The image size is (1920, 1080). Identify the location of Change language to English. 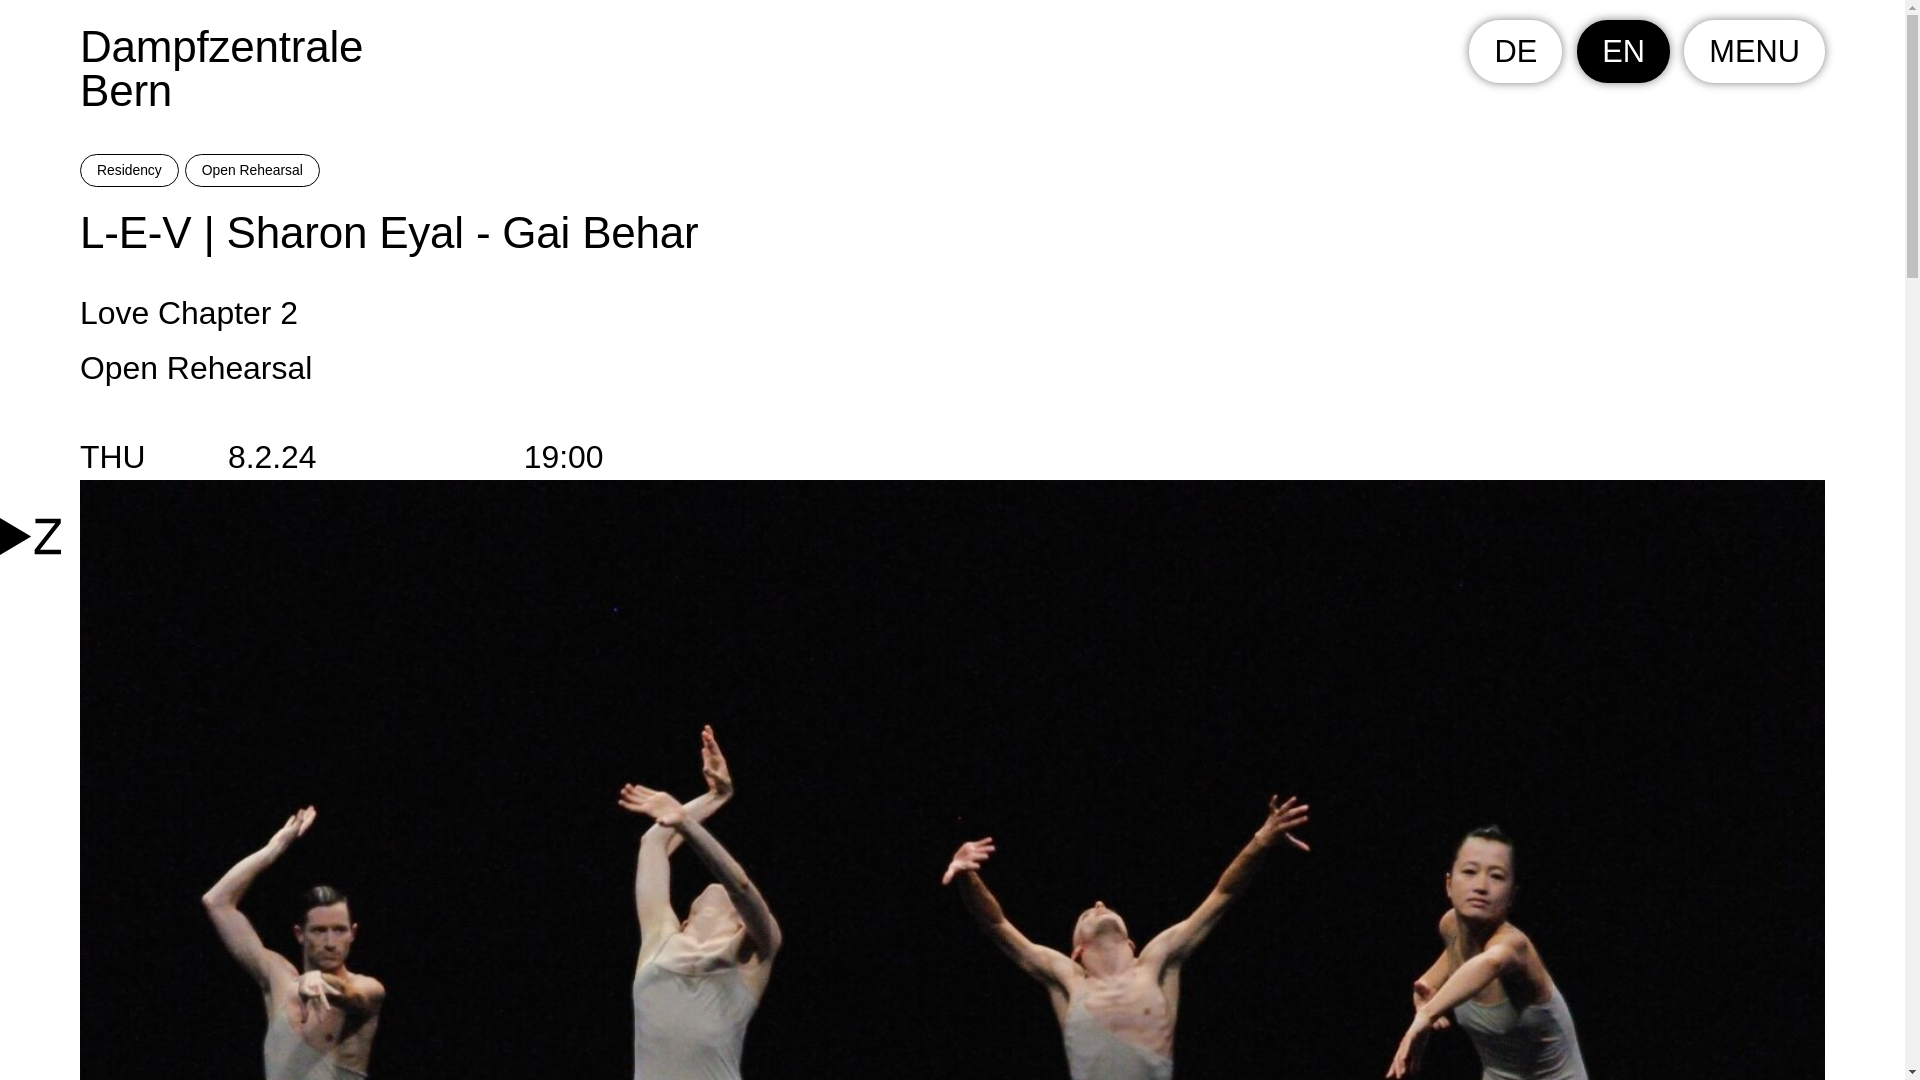
(1623, 52).